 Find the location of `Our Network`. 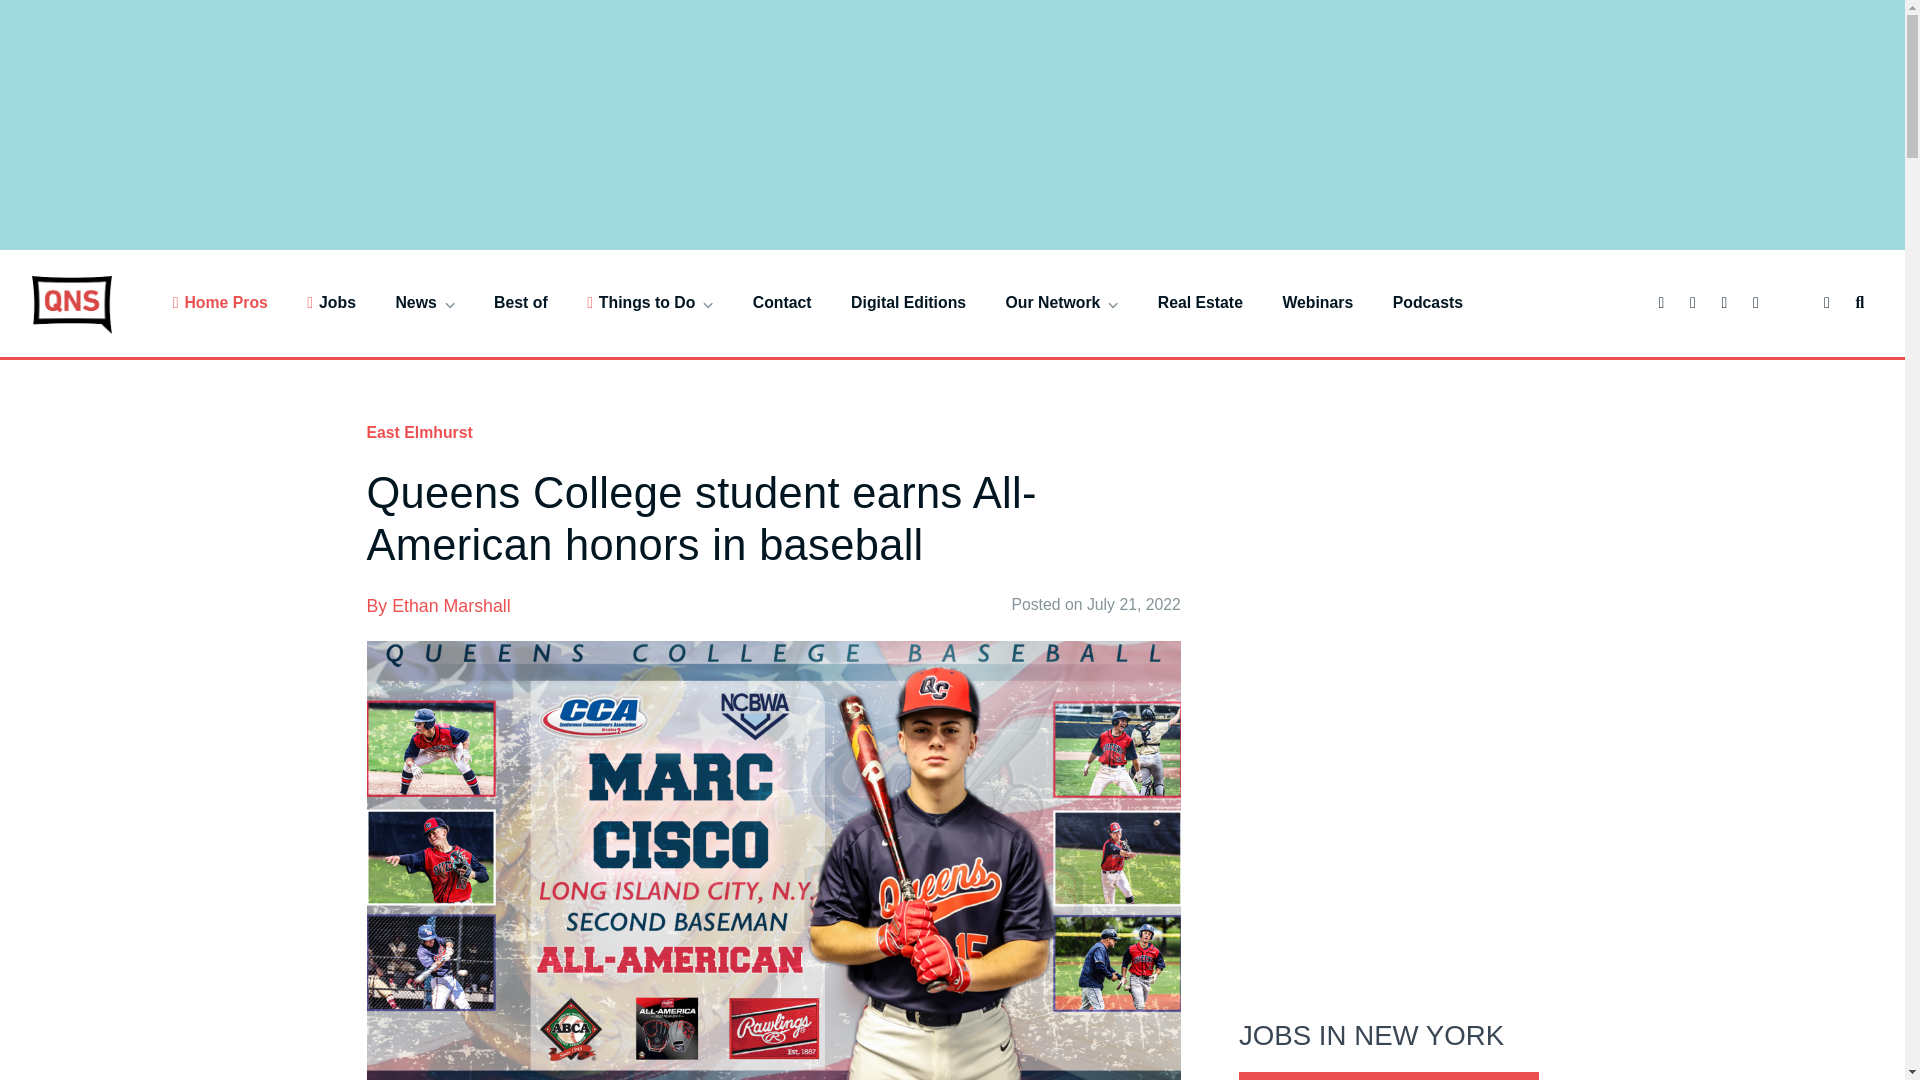

Our Network is located at coordinates (1062, 302).